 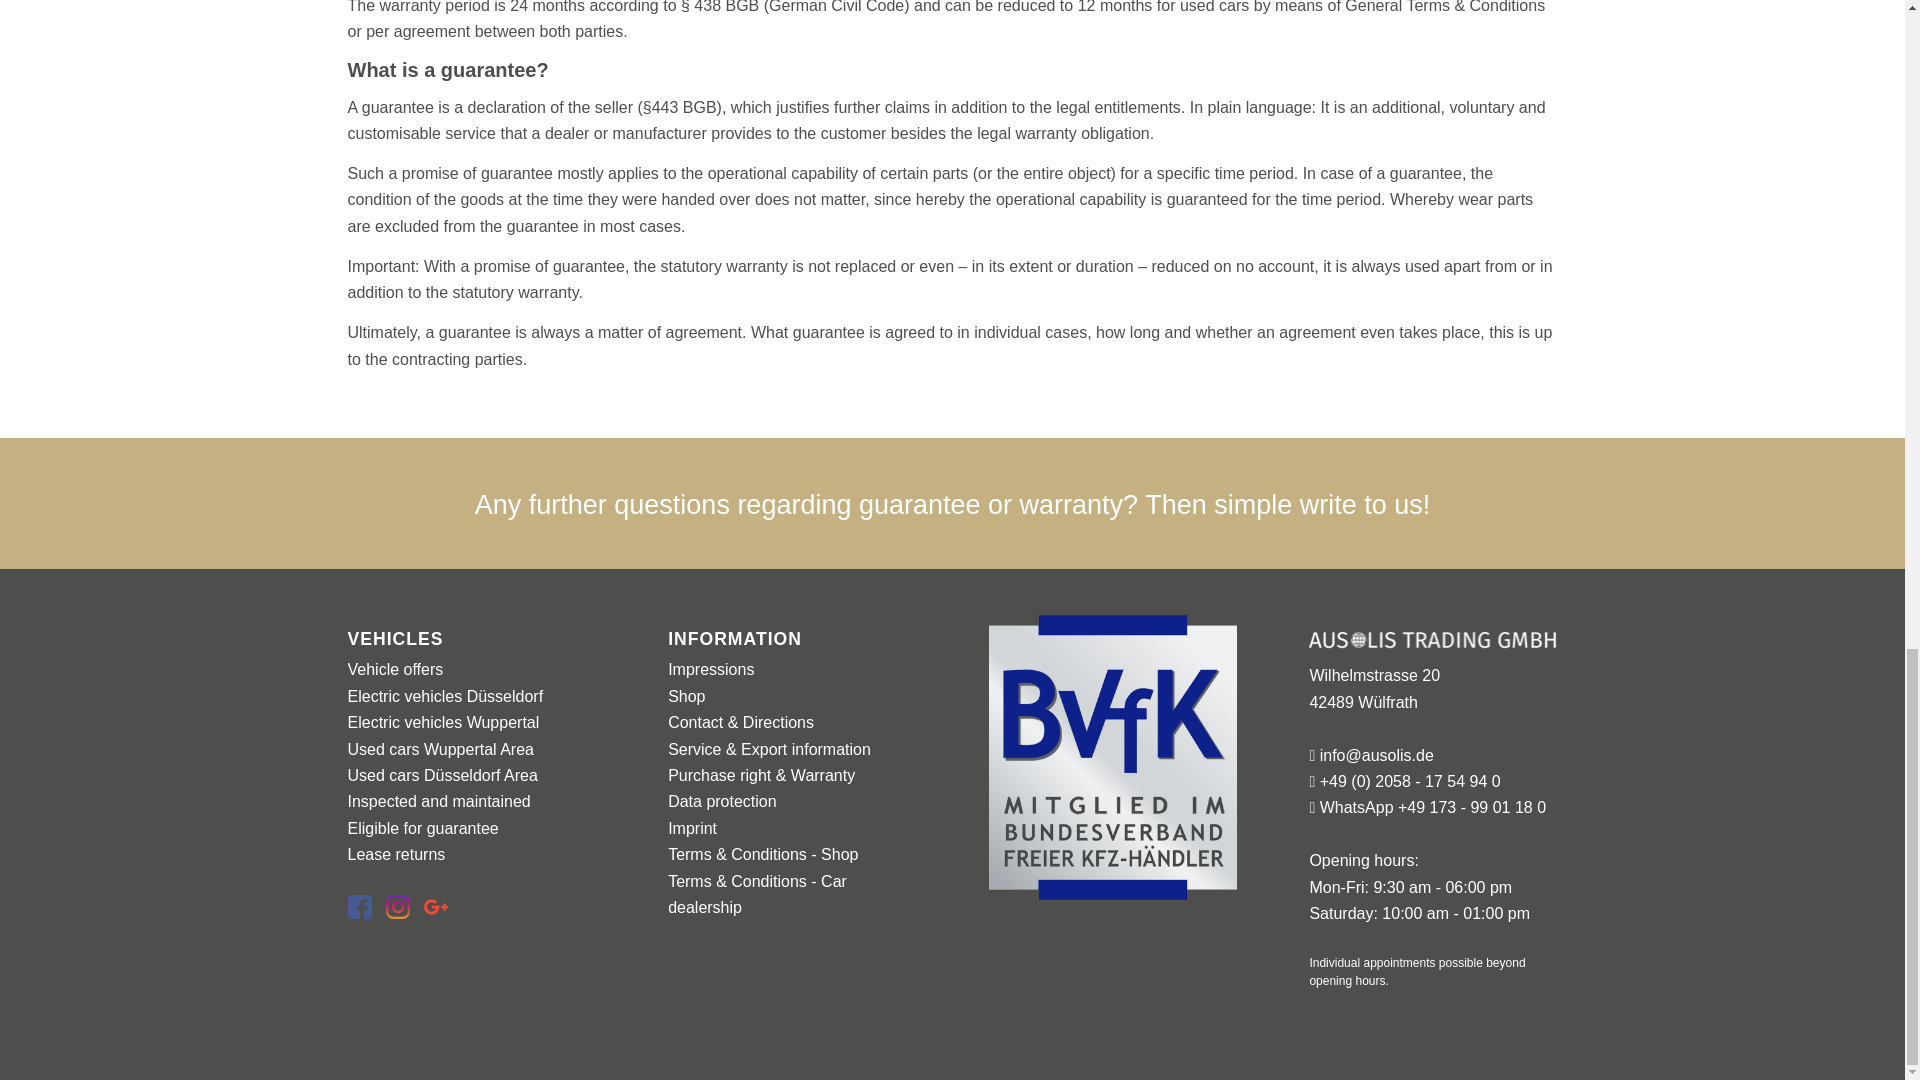 What do you see at coordinates (686, 696) in the screenshot?
I see `Shop` at bounding box center [686, 696].